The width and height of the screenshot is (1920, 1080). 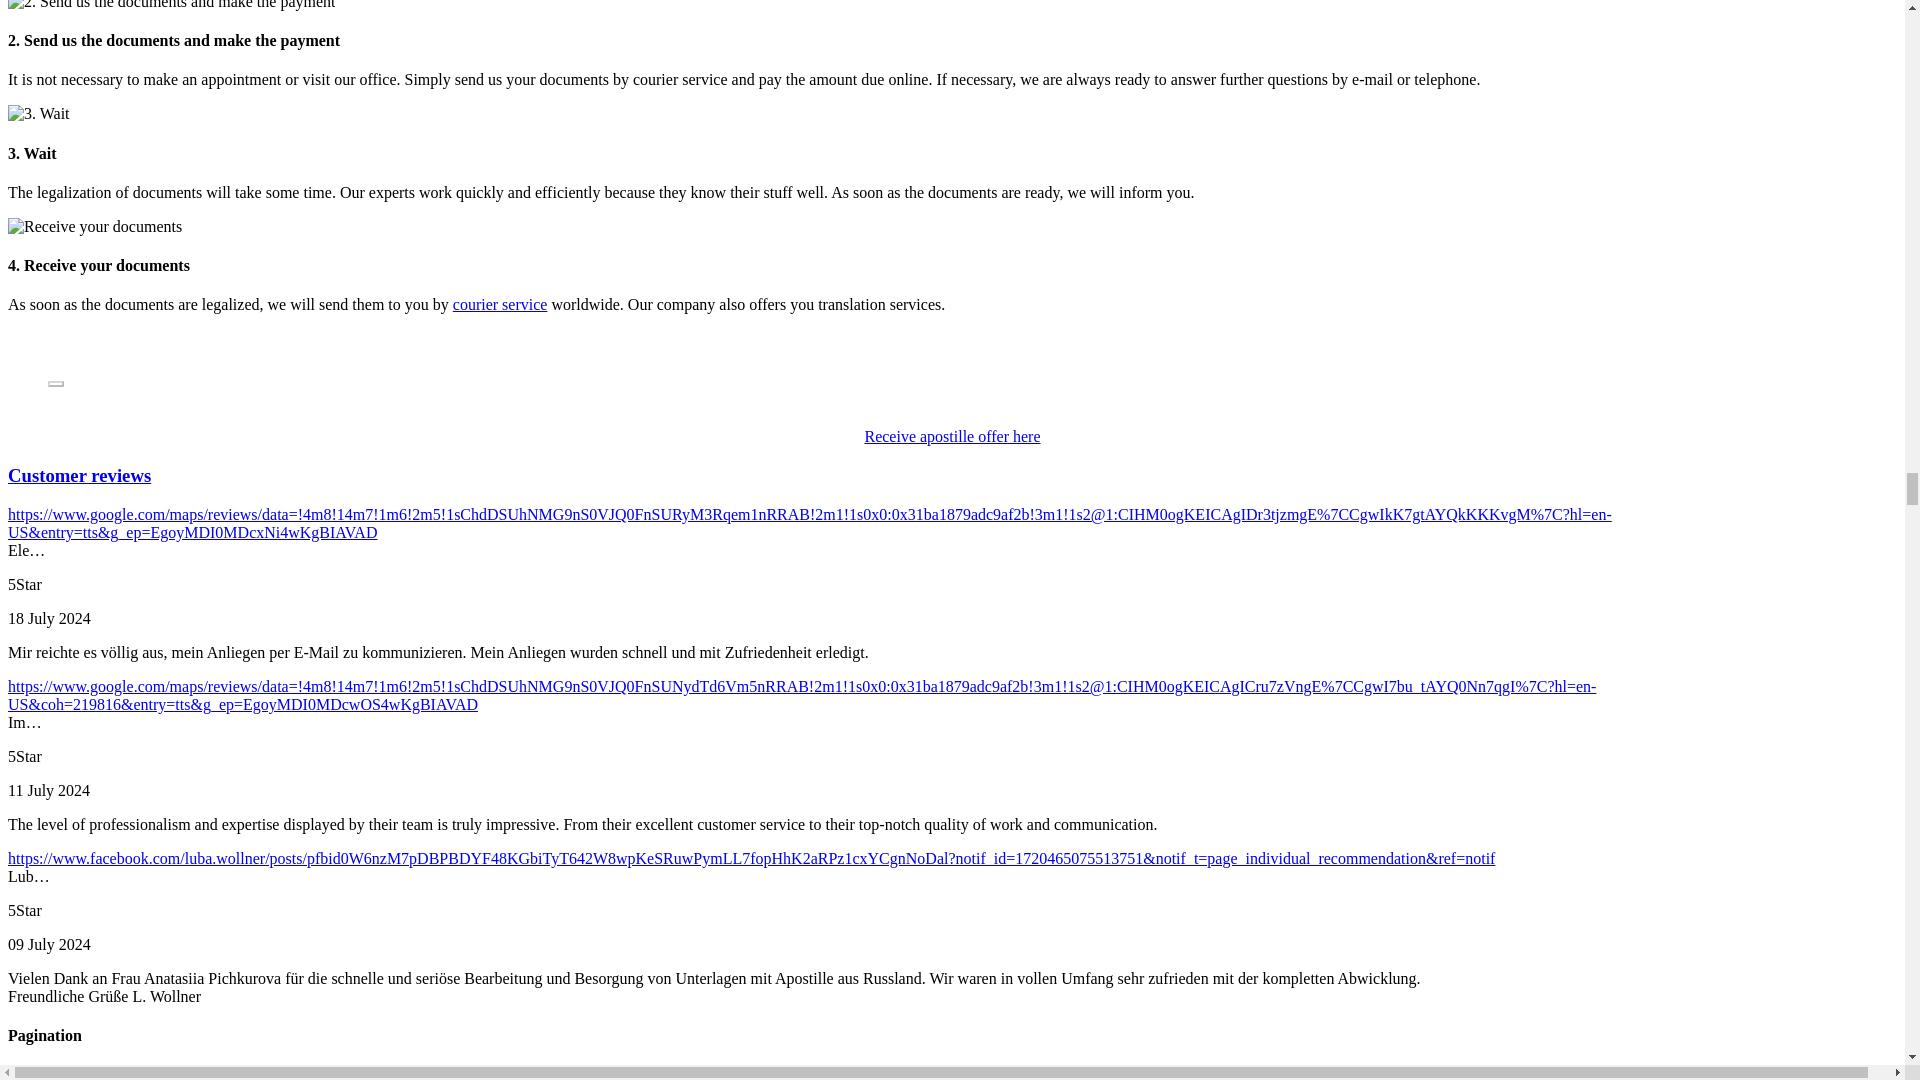 I want to click on 3. Wait, so click(x=38, y=114).